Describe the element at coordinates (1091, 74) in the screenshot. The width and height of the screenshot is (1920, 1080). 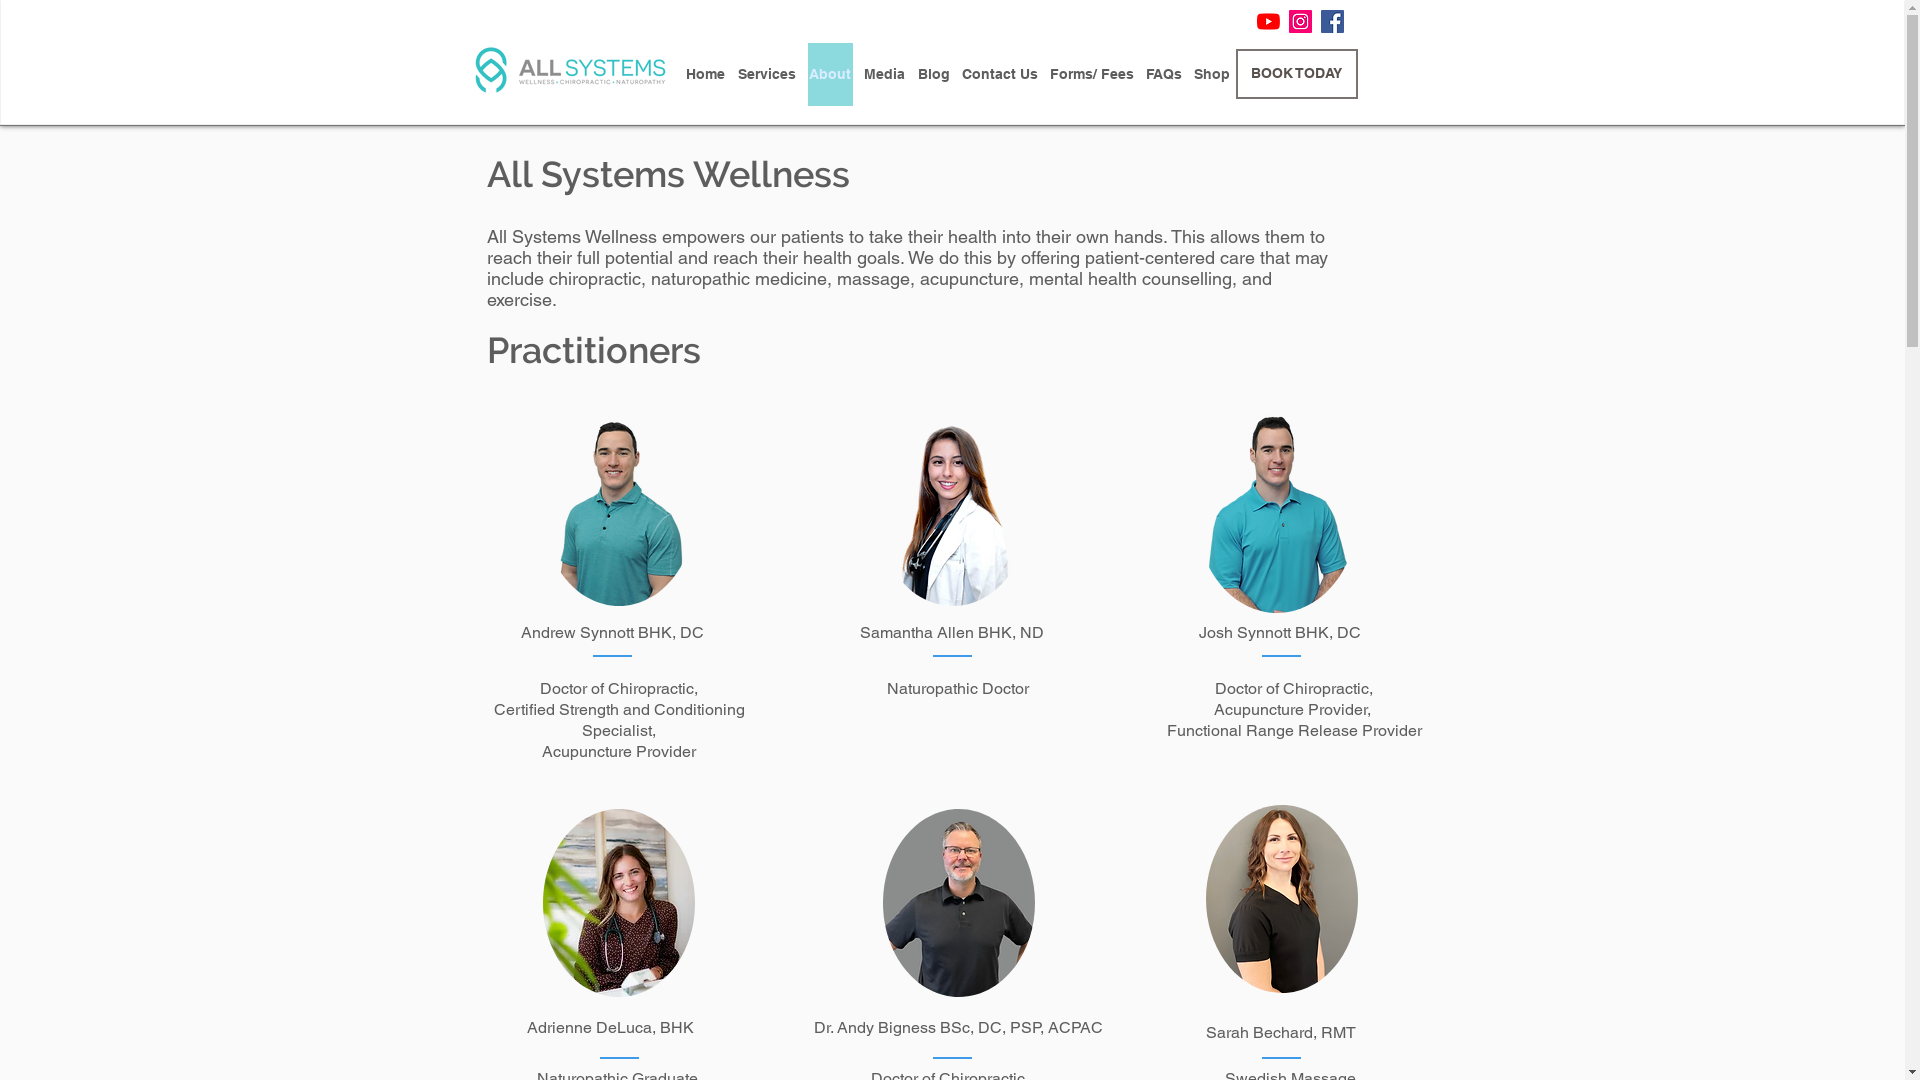
I see `Forms/ Fees` at that location.